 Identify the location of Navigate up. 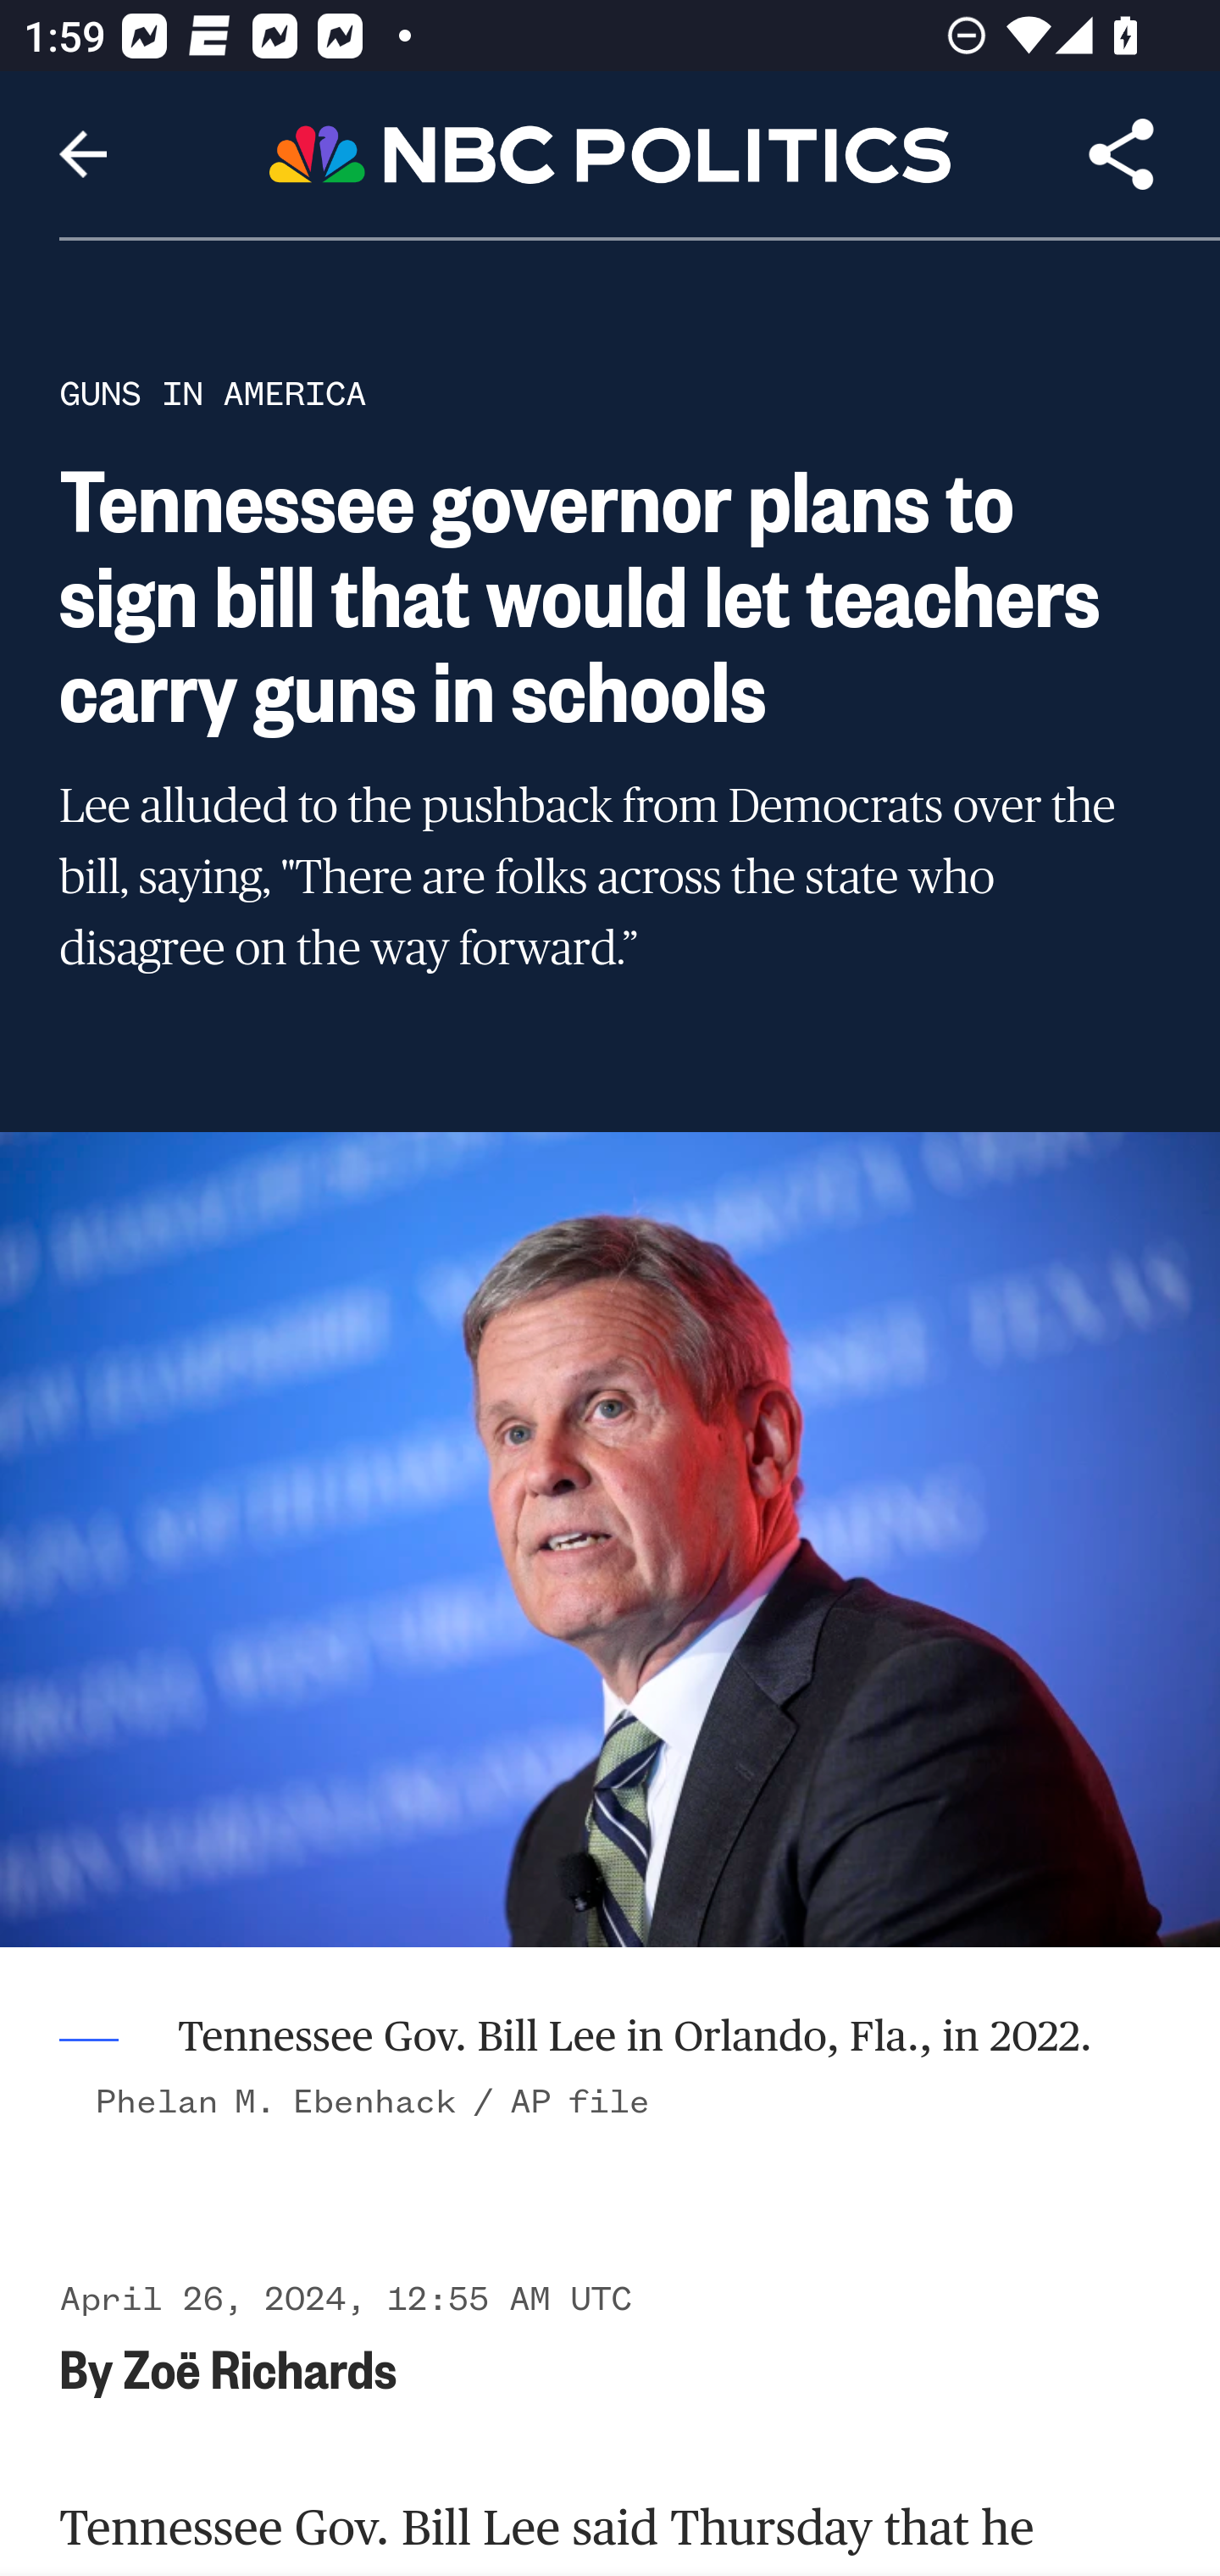
(83, 154).